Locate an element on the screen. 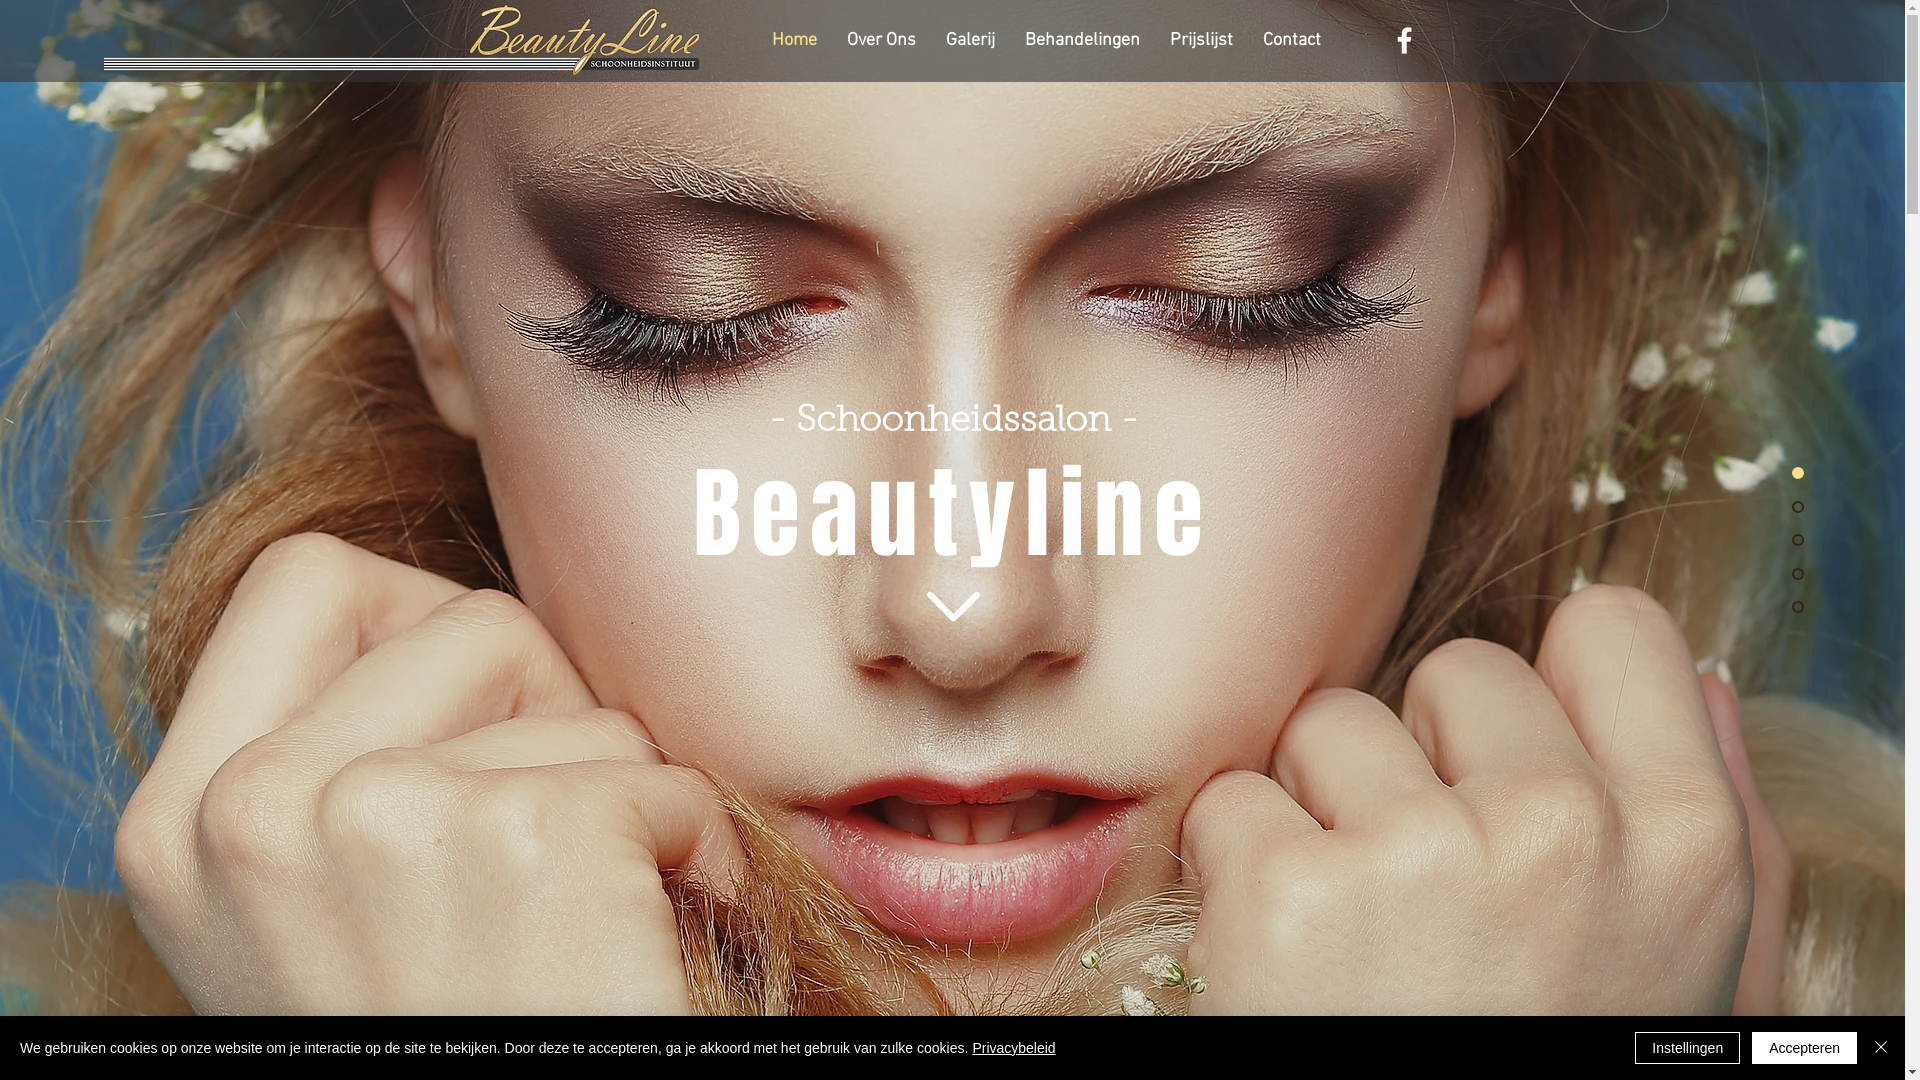 The image size is (1920, 1080). Prijslijst is located at coordinates (1202, 41).